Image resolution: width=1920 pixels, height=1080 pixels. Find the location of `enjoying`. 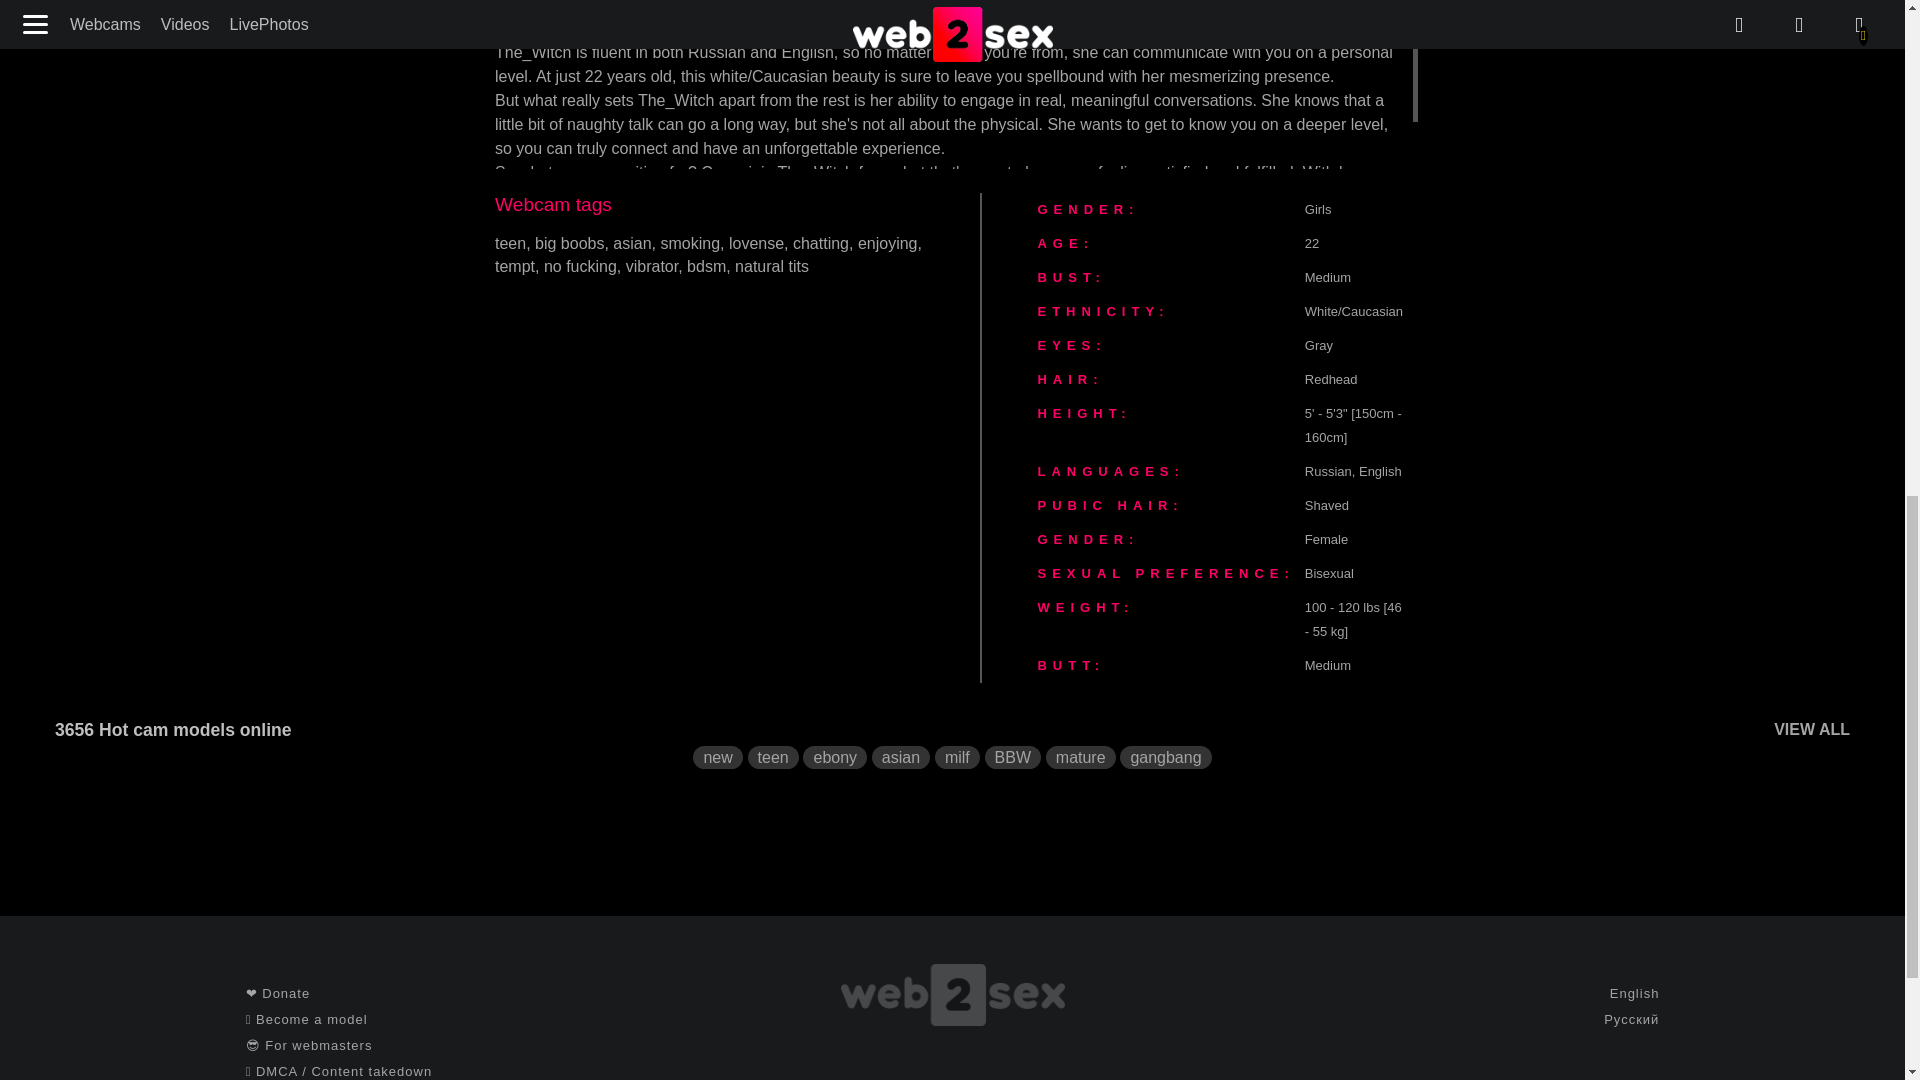

enjoying is located at coordinates (888, 243).